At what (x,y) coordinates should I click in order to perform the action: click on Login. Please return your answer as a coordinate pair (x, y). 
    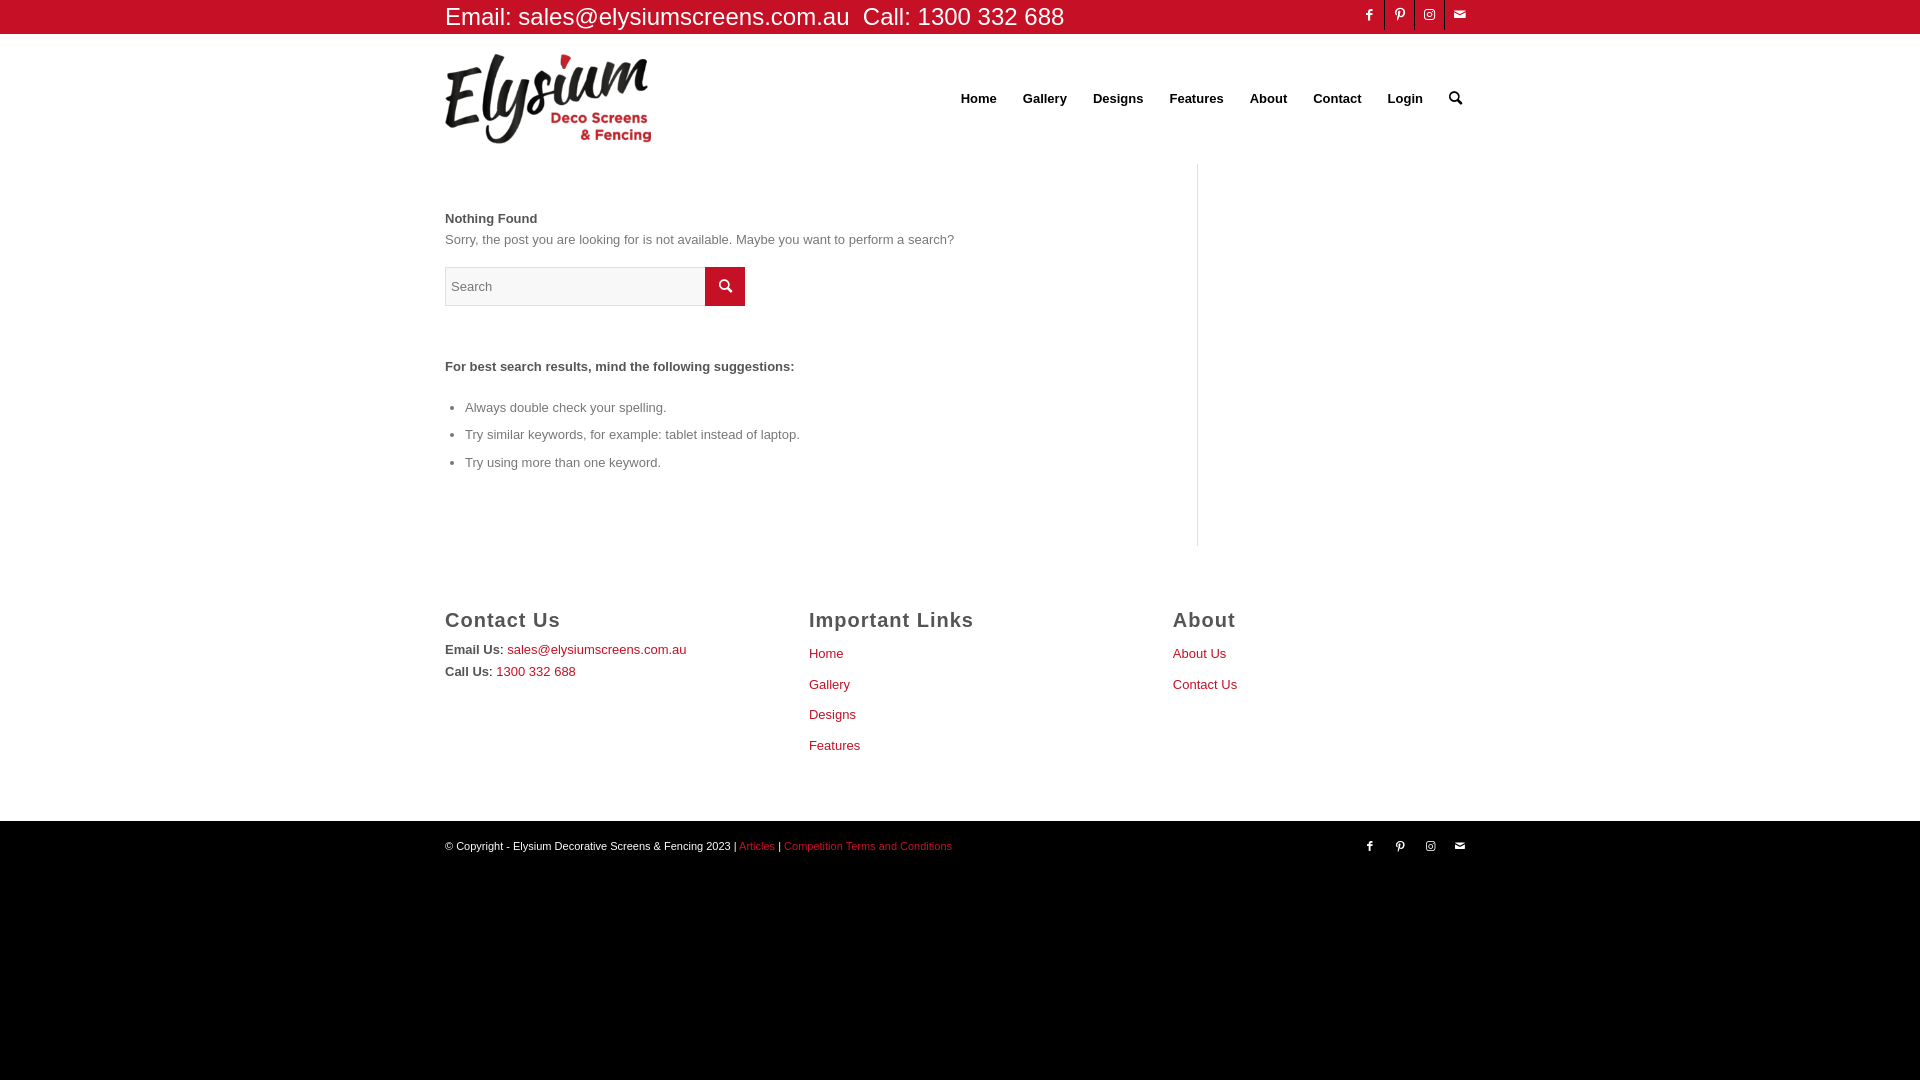
    Looking at the image, I should click on (1406, 99).